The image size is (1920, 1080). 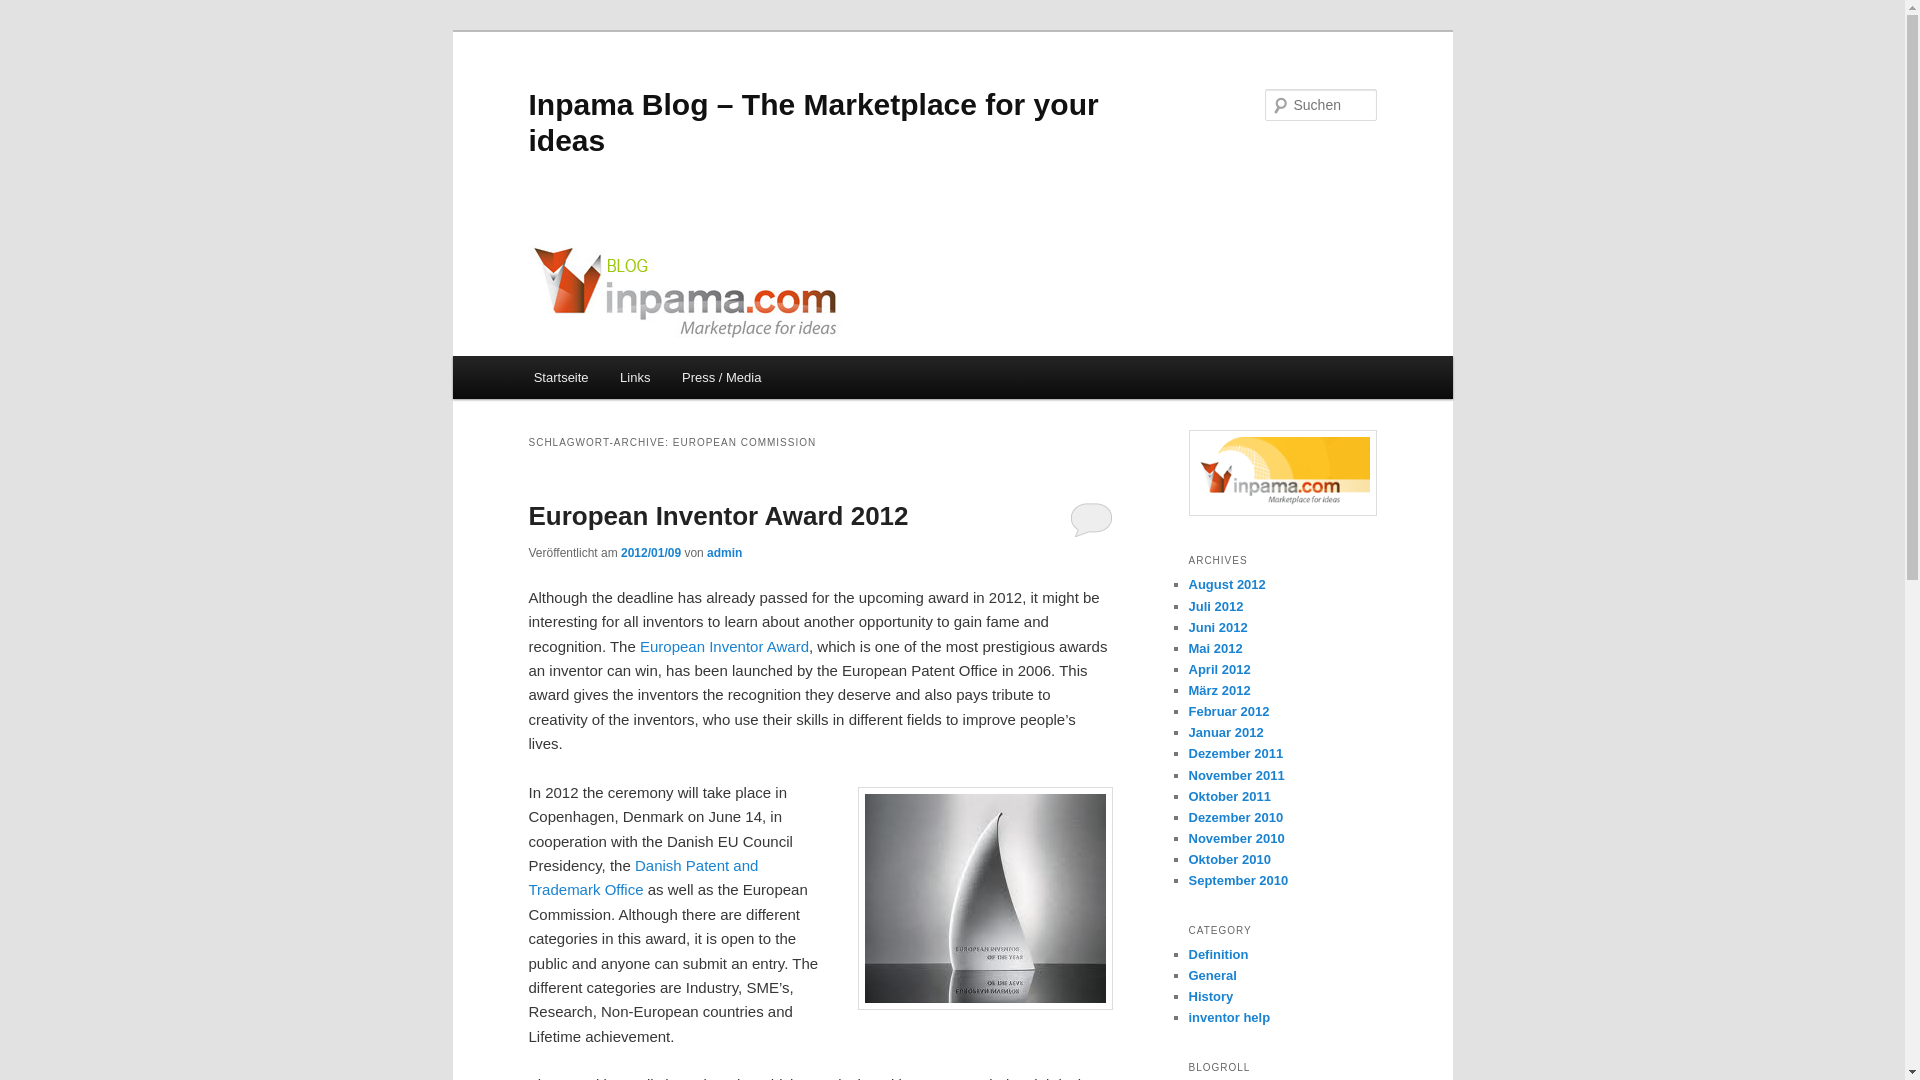 What do you see at coordinates (561, 377) in the screenshot?
I see `Startseite` at bounding box center [561, 377].